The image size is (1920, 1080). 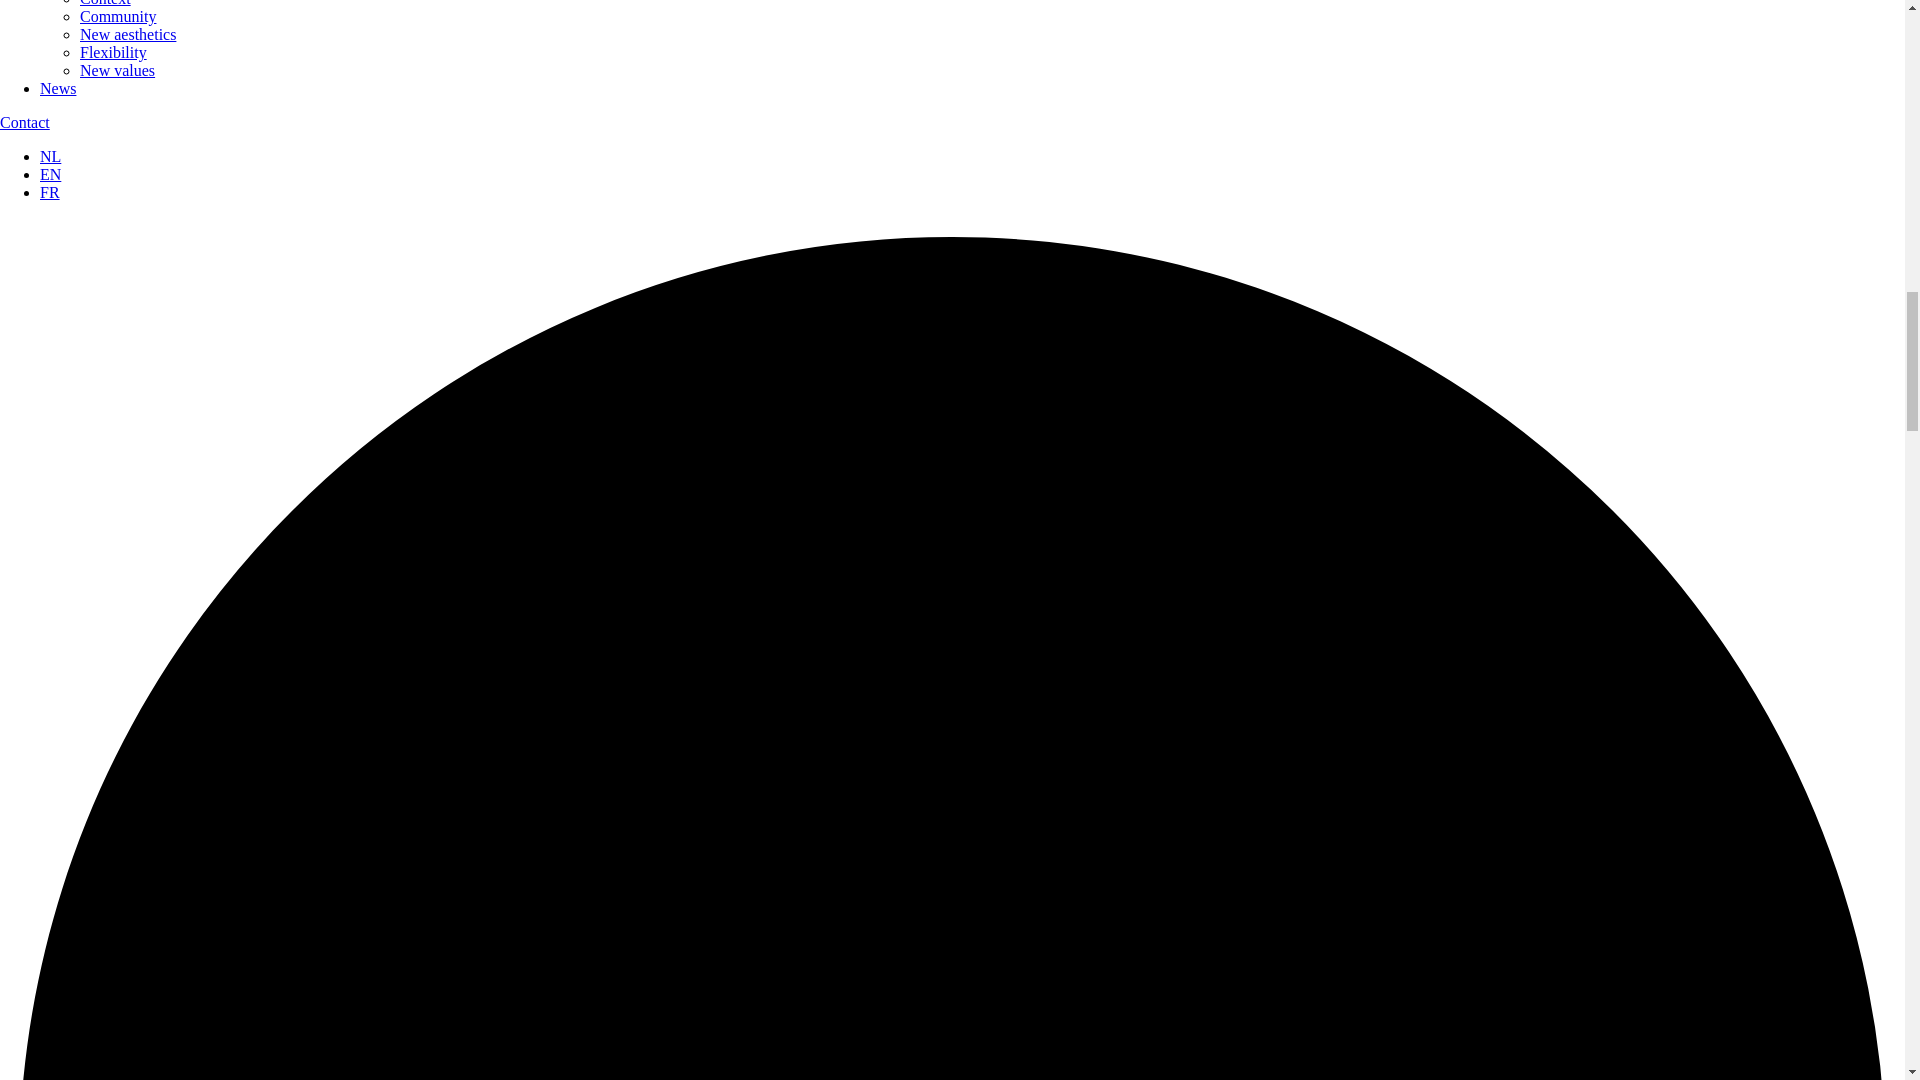 I want to click on Contact, so click(x=24, y=122).